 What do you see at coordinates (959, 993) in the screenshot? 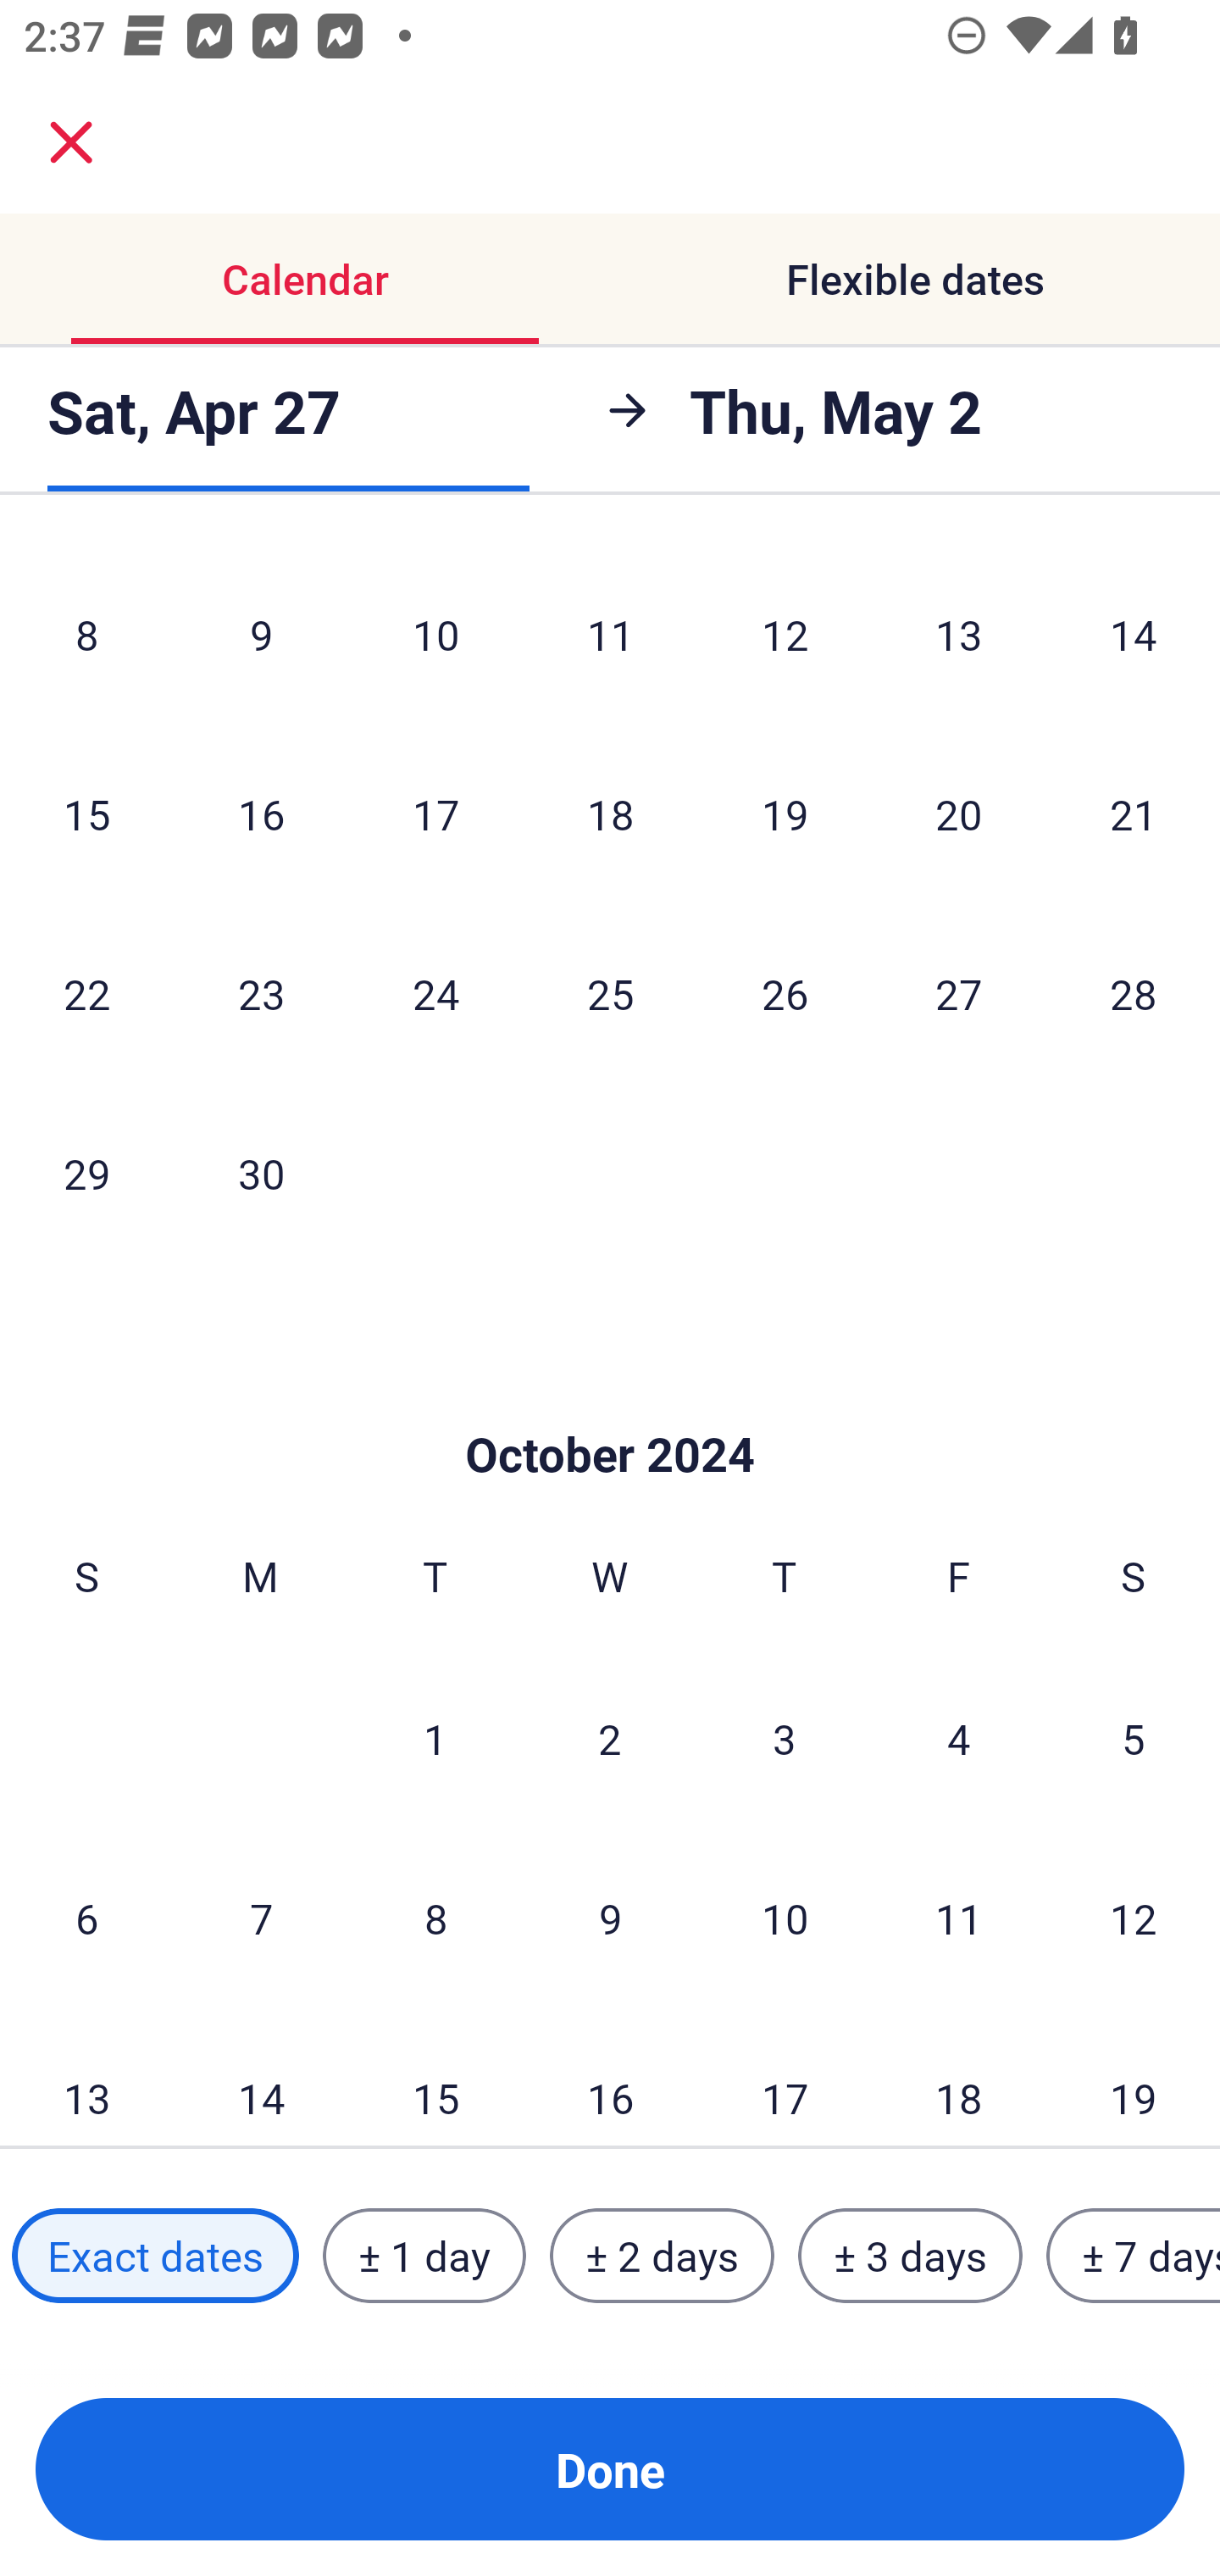
I see `27 Friday, September 27, 2024` at bounding box center [959, 993].